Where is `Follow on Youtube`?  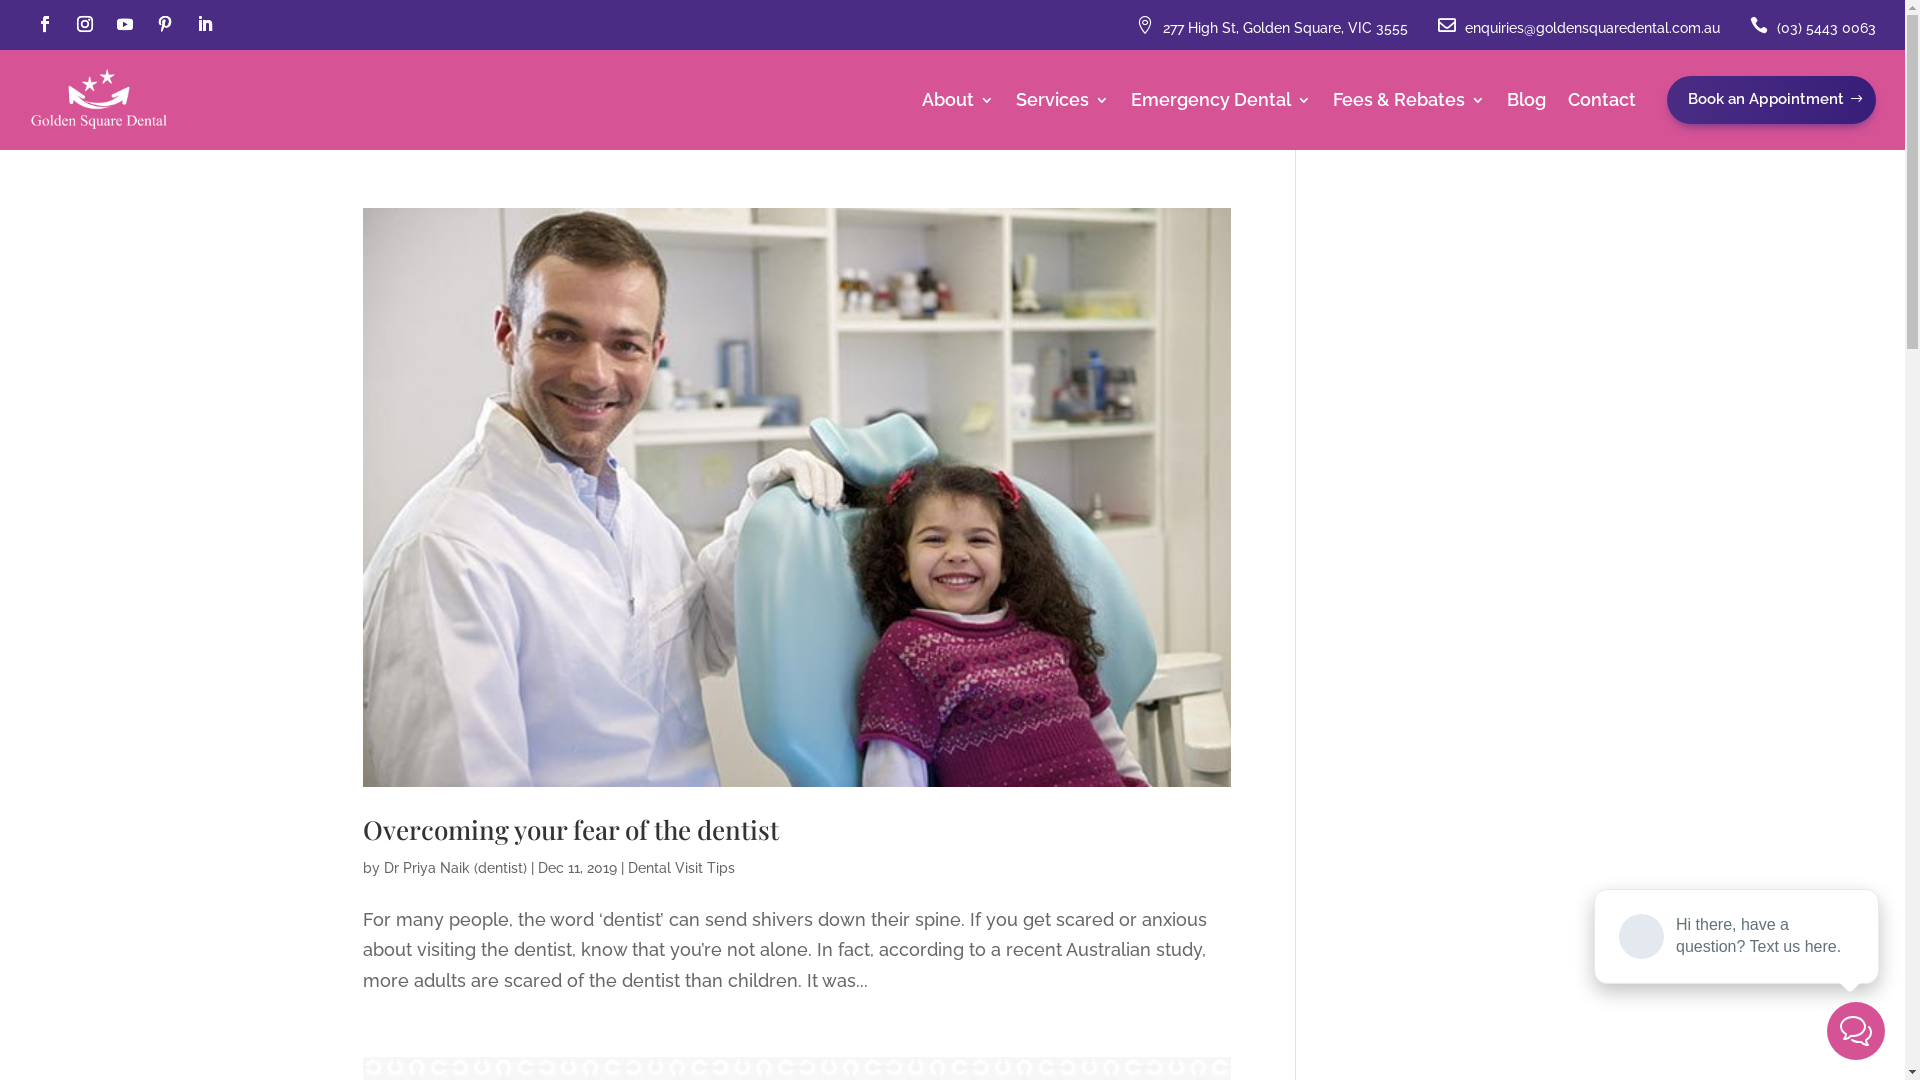
Follow on Youtube is located at coordinates (125, 24).